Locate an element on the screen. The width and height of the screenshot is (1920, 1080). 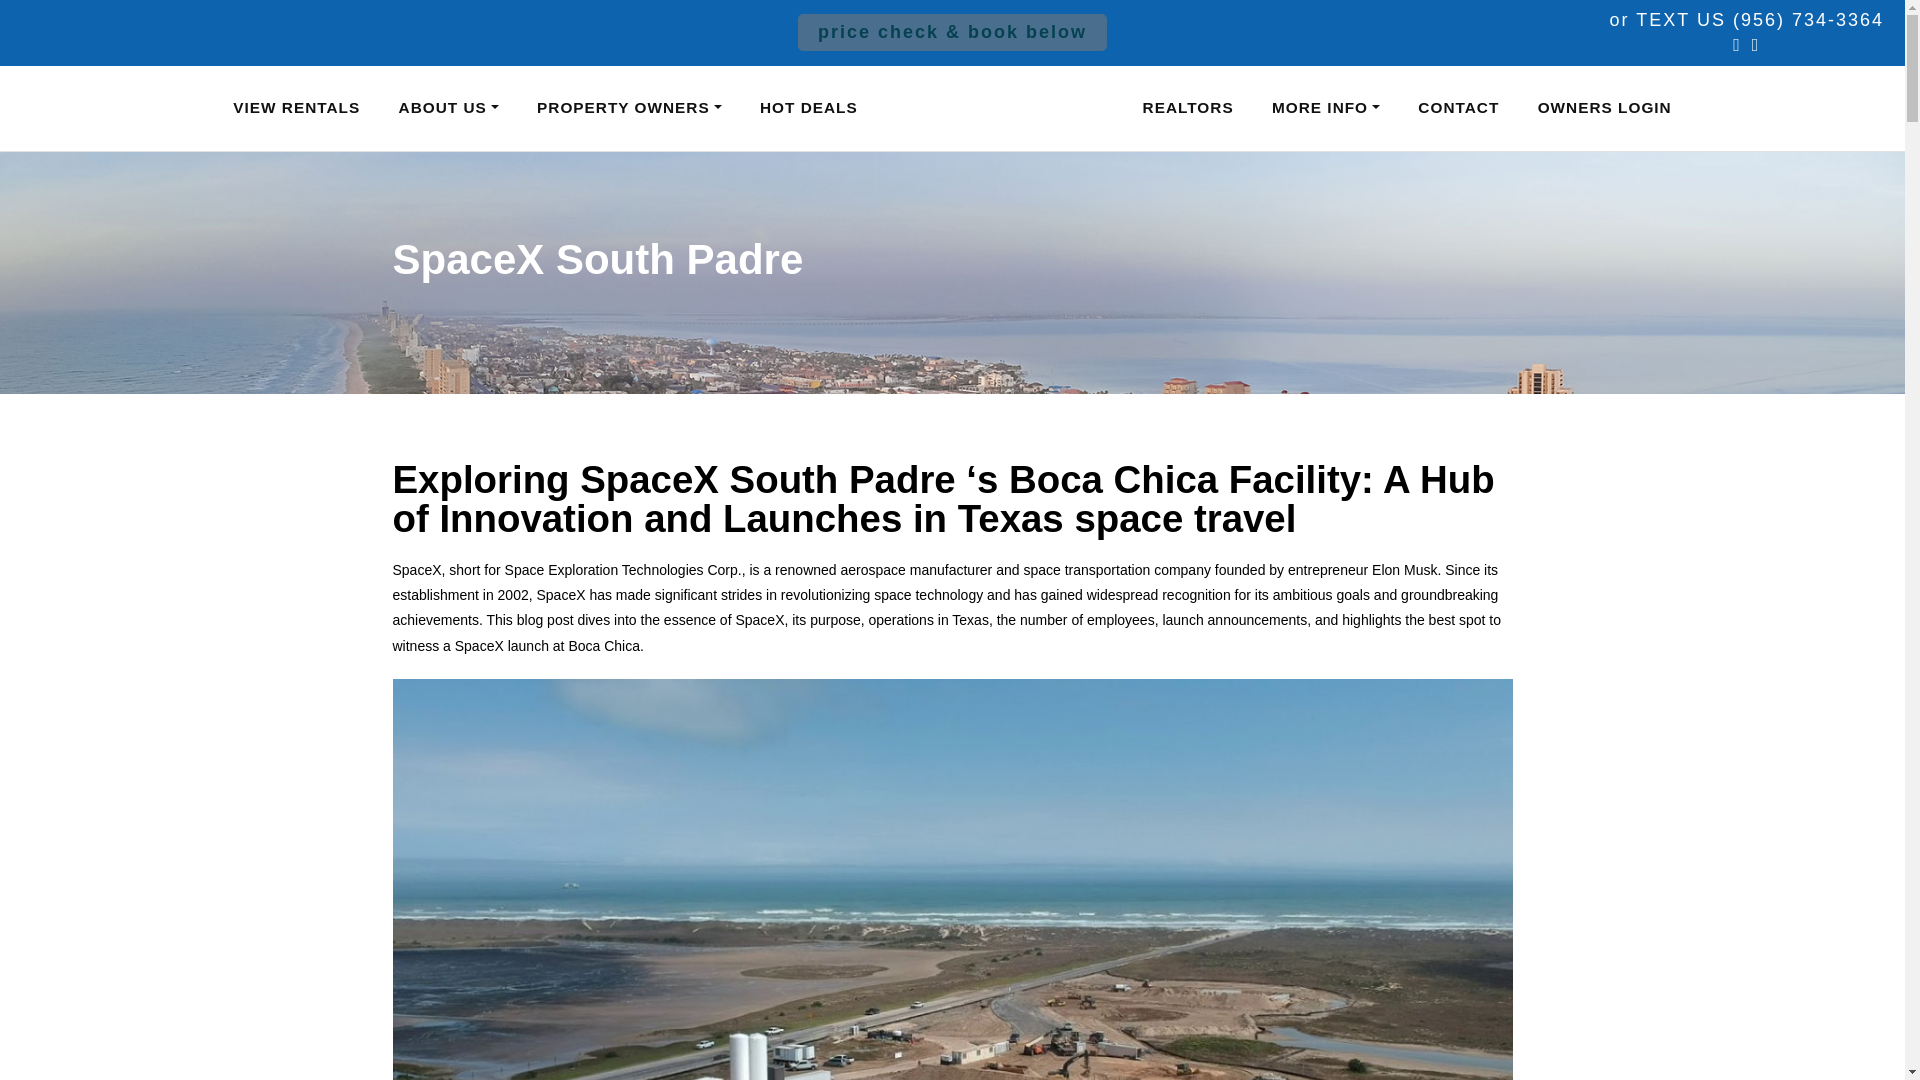
PROPERTY OWNERS is located at coordinates (630, 108).